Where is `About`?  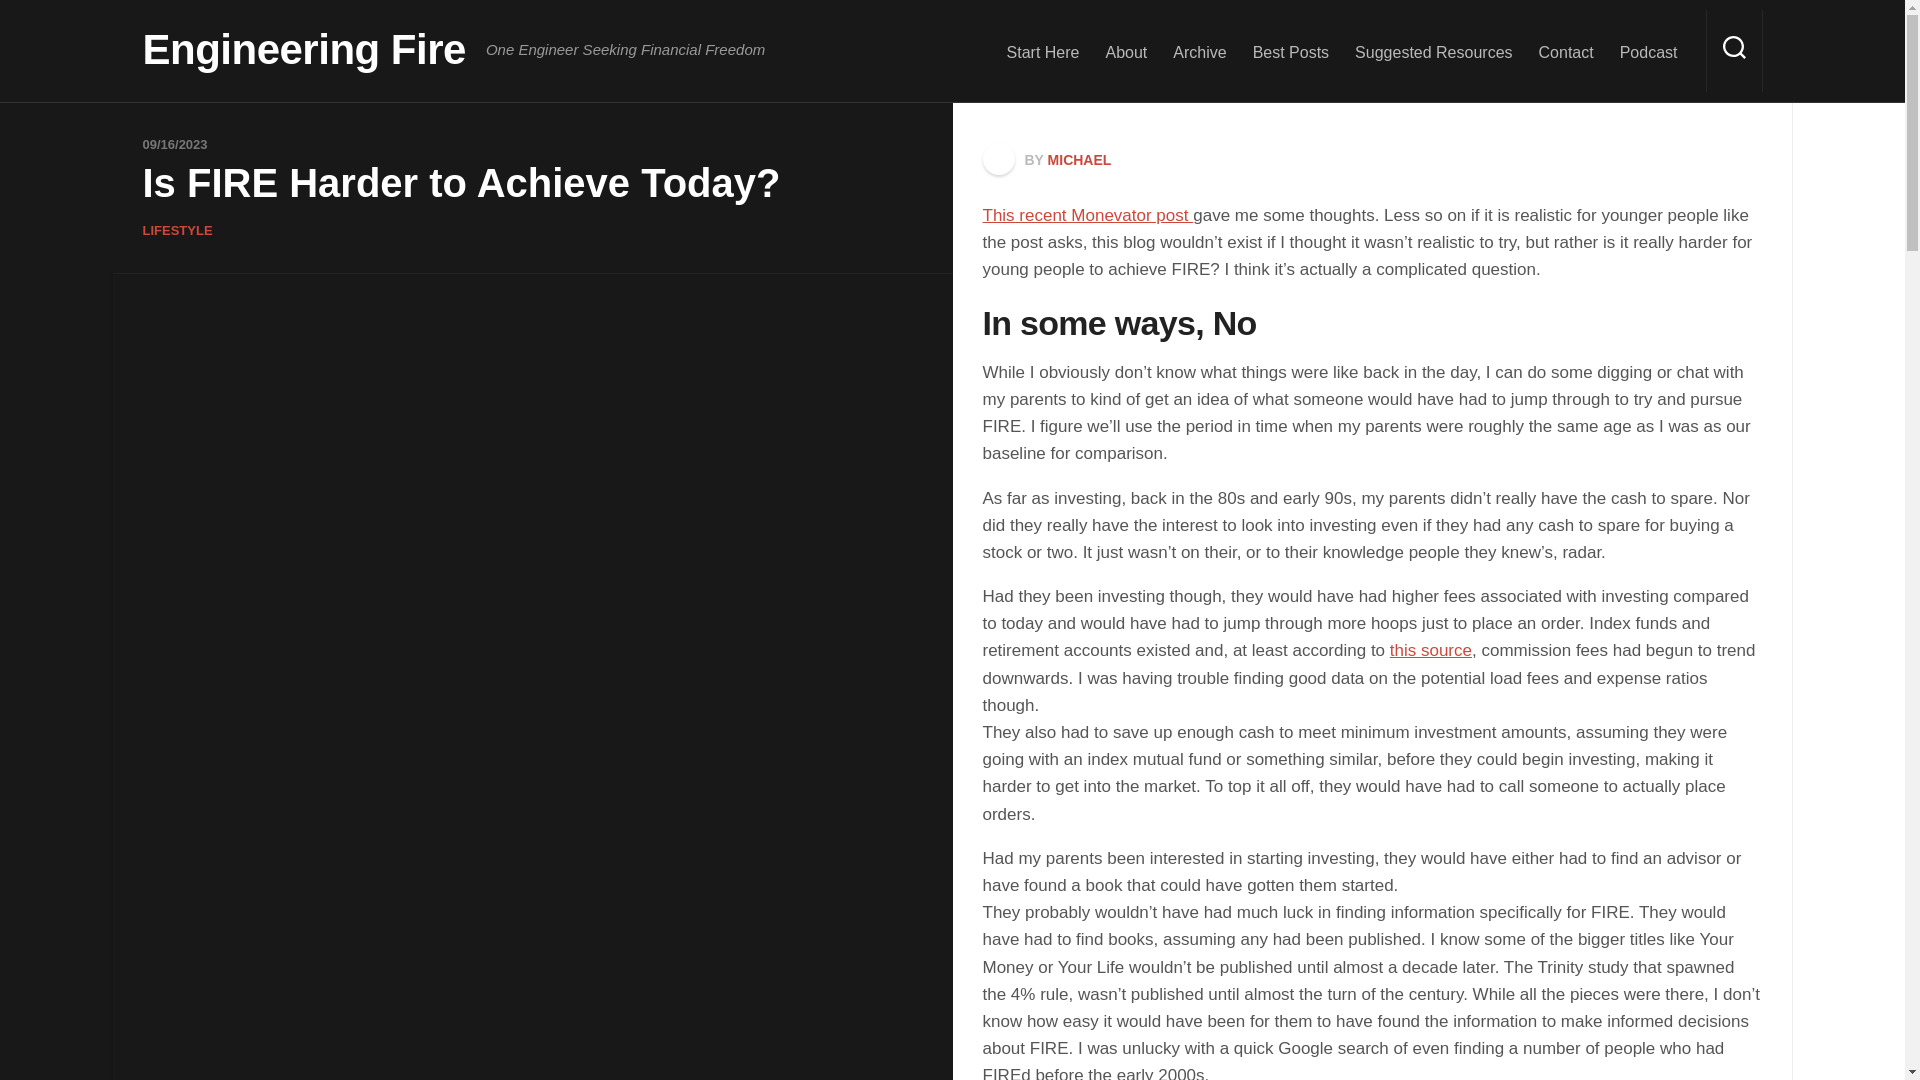
About is located at coordinates (1126, 52).